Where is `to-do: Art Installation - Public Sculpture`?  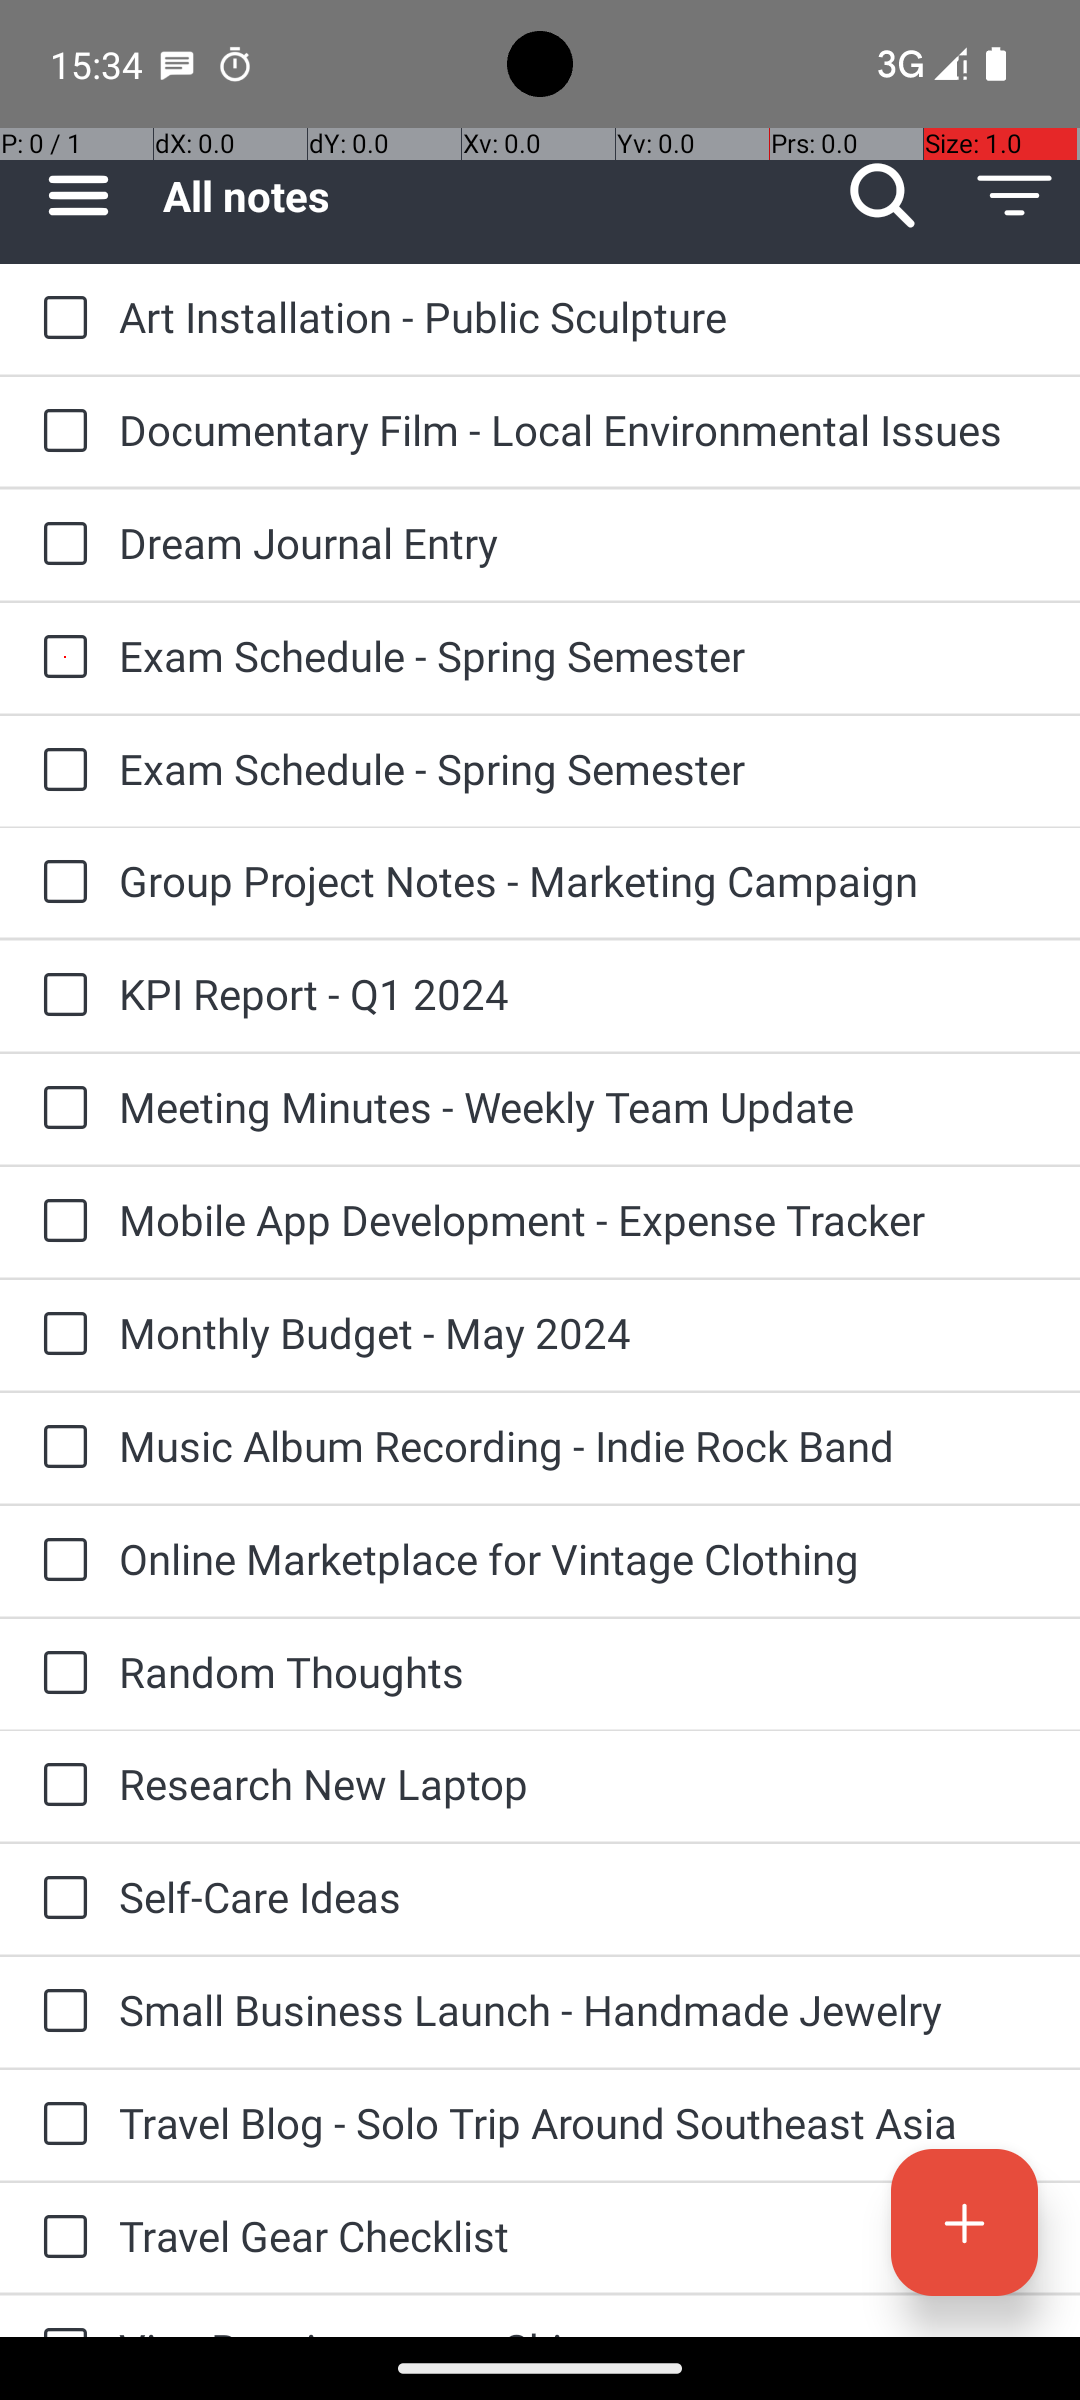 to-do: Art Installation - Public Sculpture is located at coordinates (60, 320).